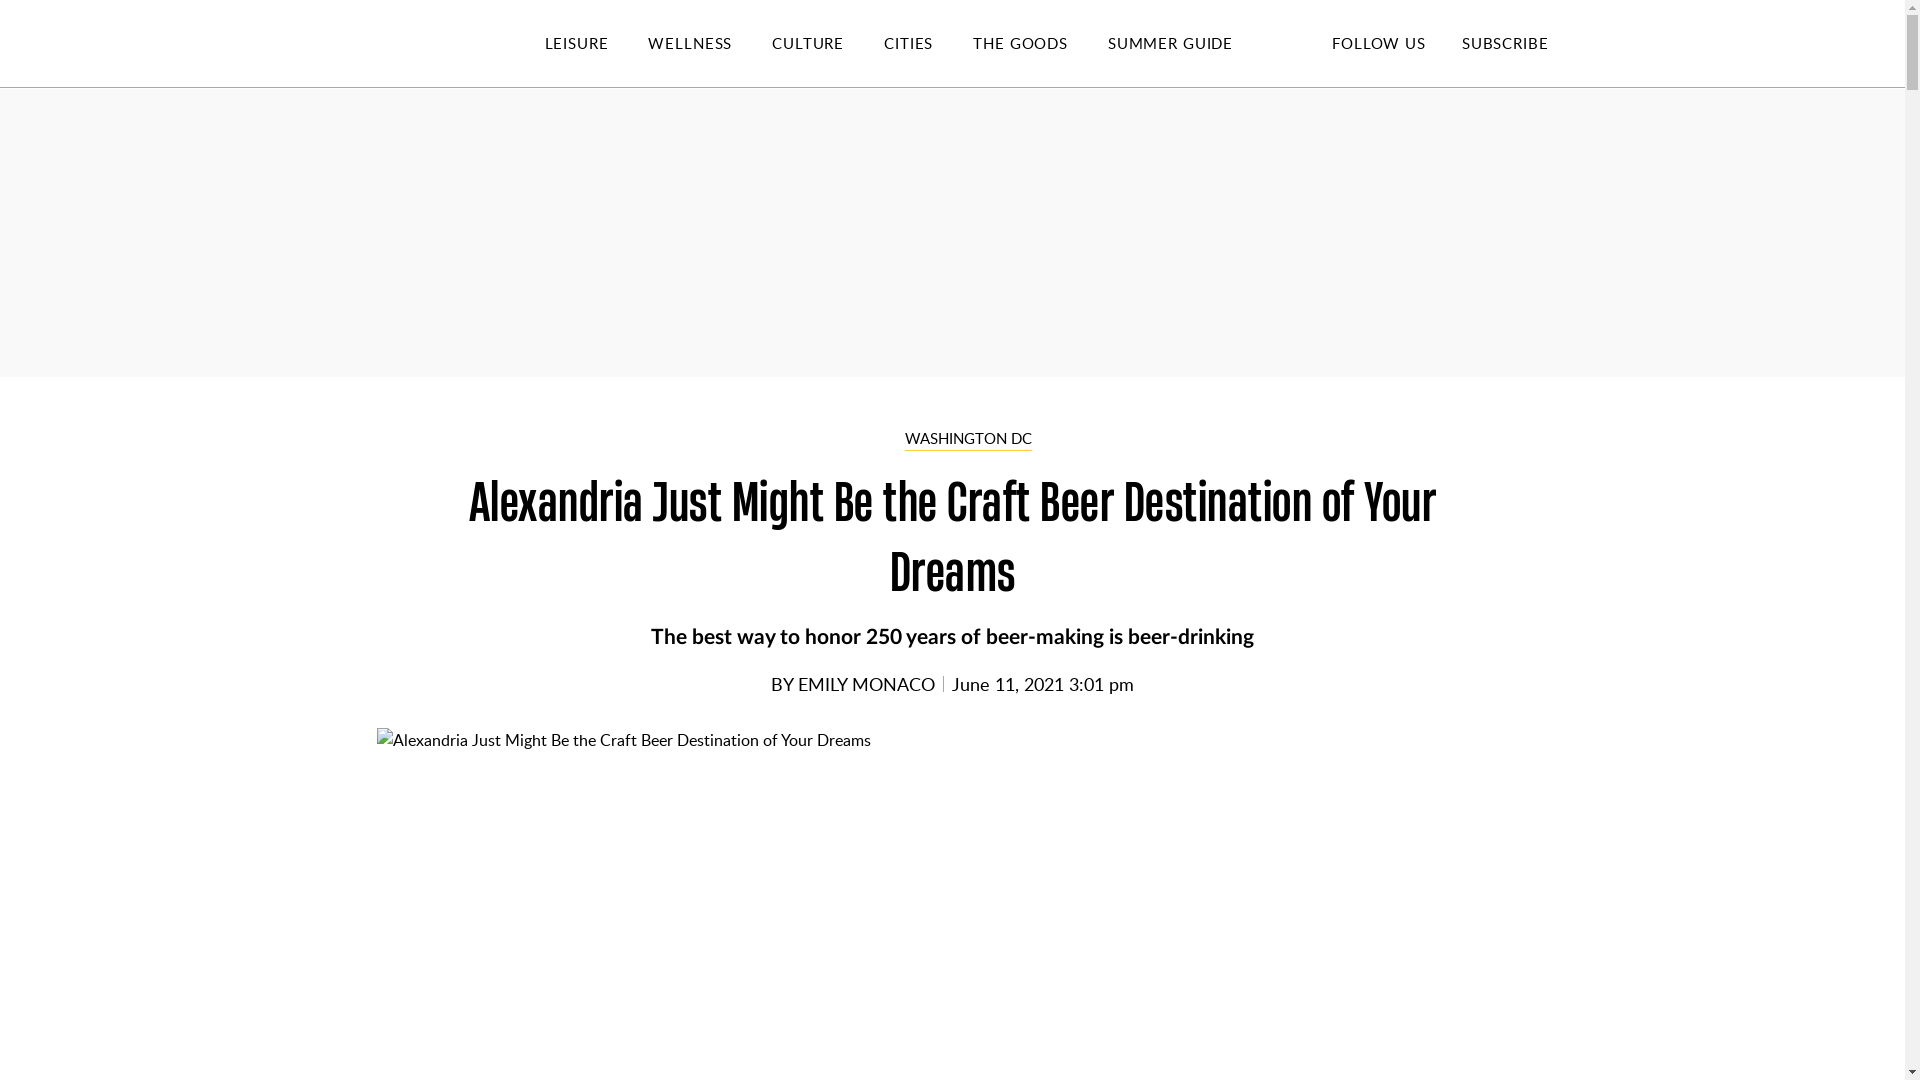  Describe the element at coordinates (596, 44) in the screenshot. I see `LEISURE` at that location.